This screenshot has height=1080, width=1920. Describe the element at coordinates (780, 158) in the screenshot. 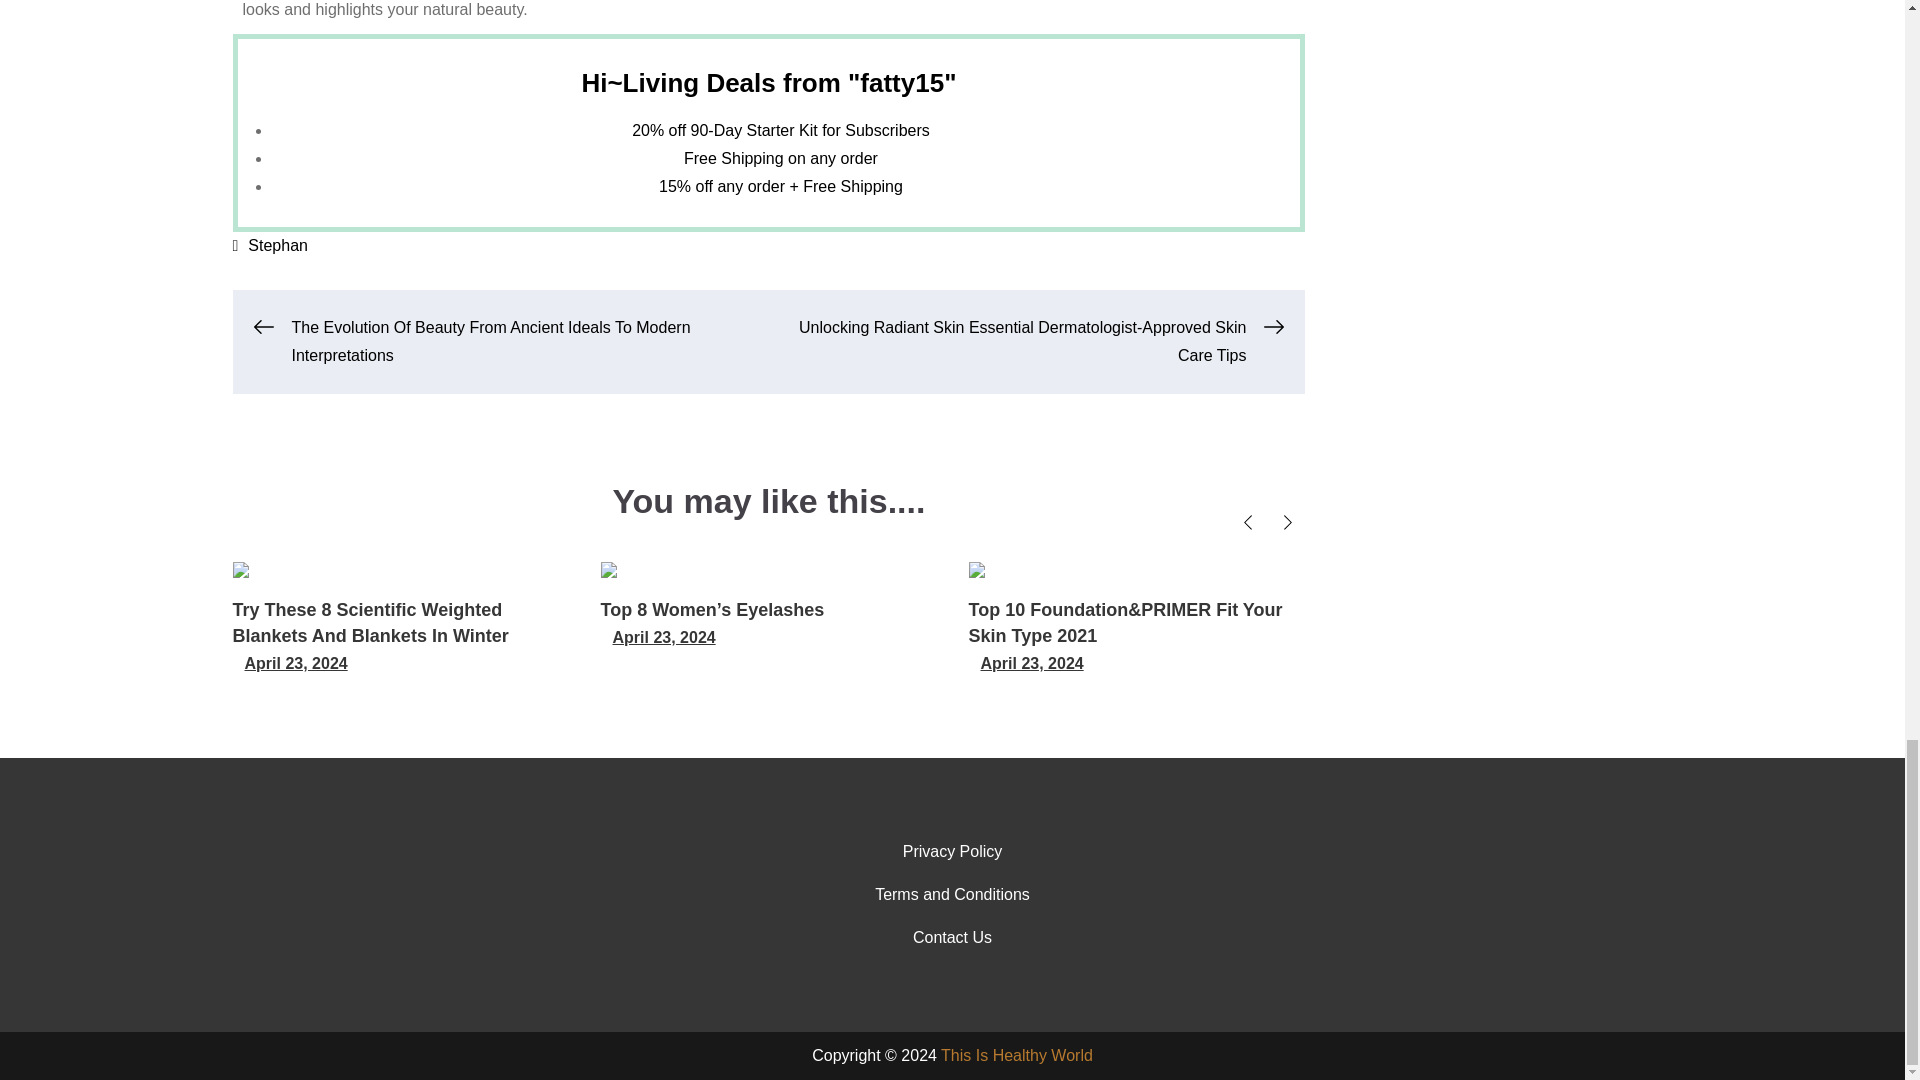

I see `Free Shipping on any order` at that location.